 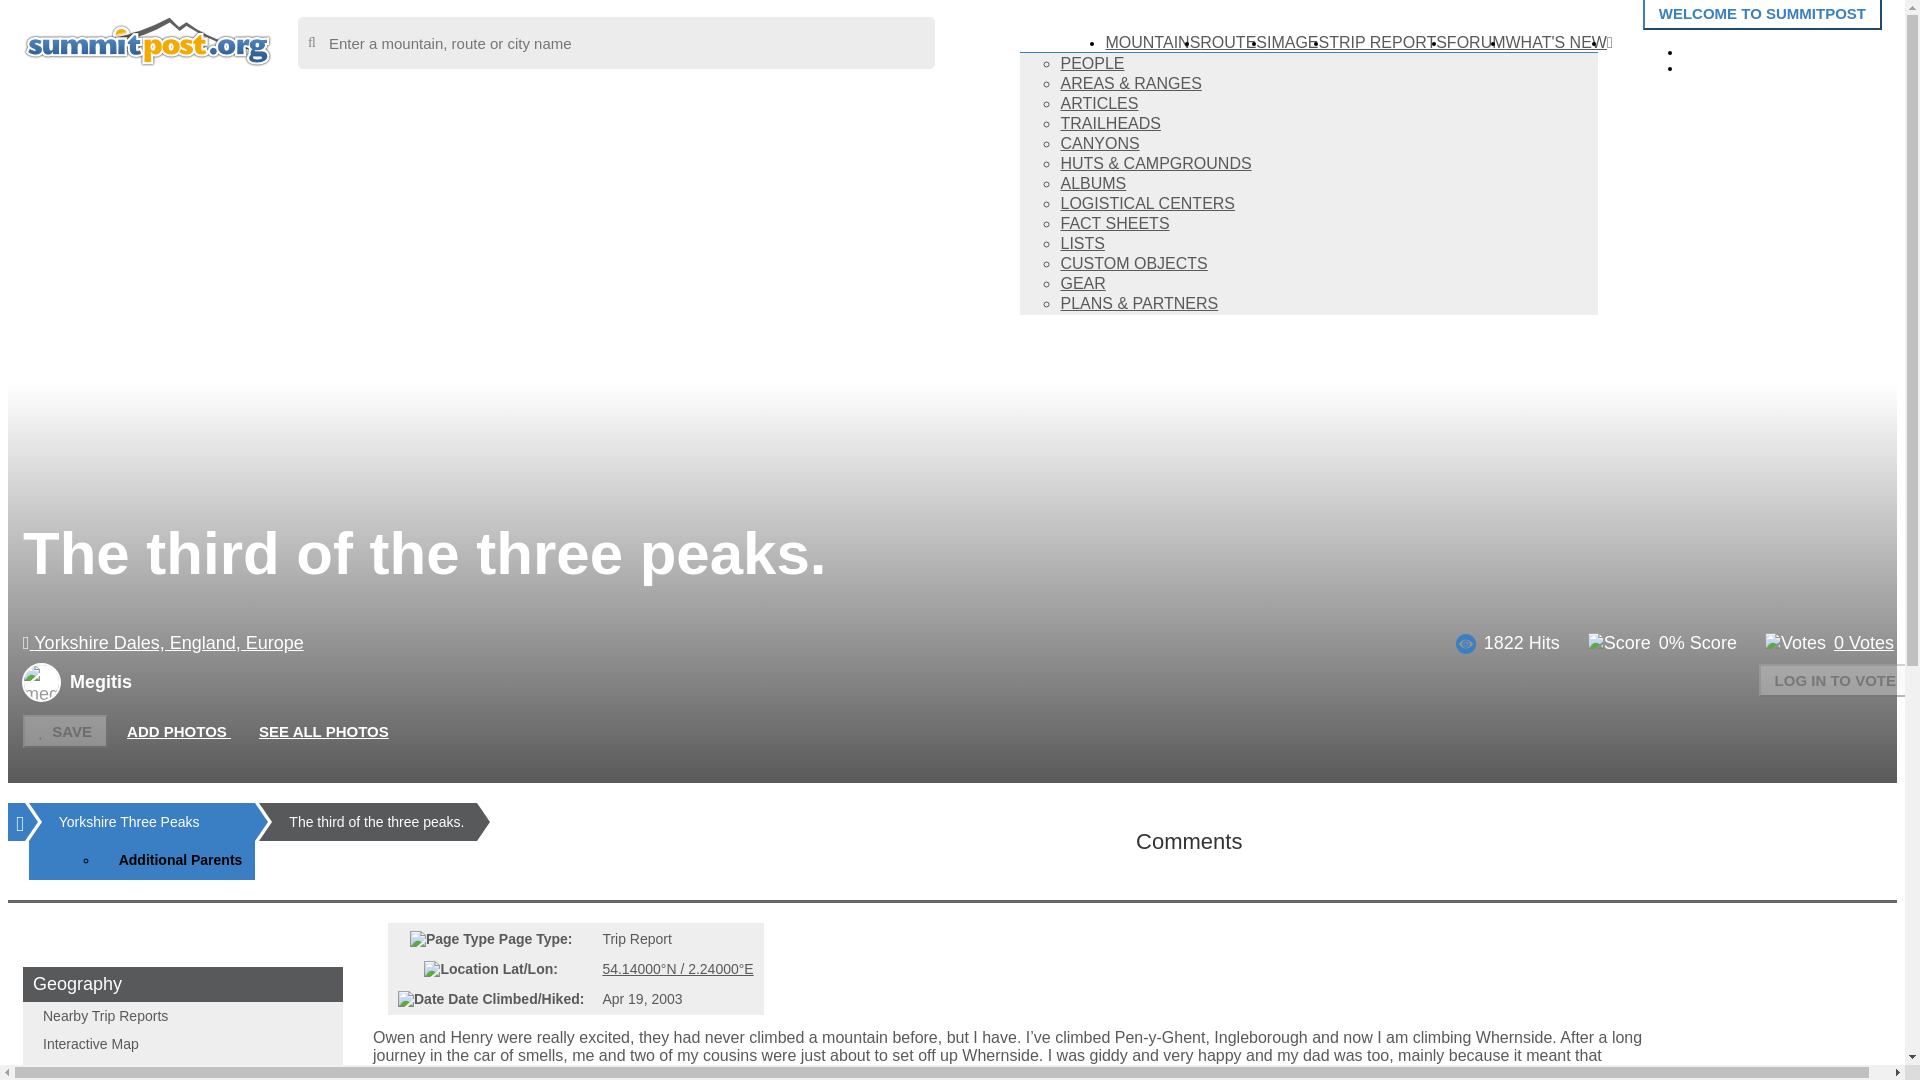 What do you see at coordinates (324, 732) in the screenshot?
I see `SEE ALL PHOTOS` at bounding box center [324, 732].